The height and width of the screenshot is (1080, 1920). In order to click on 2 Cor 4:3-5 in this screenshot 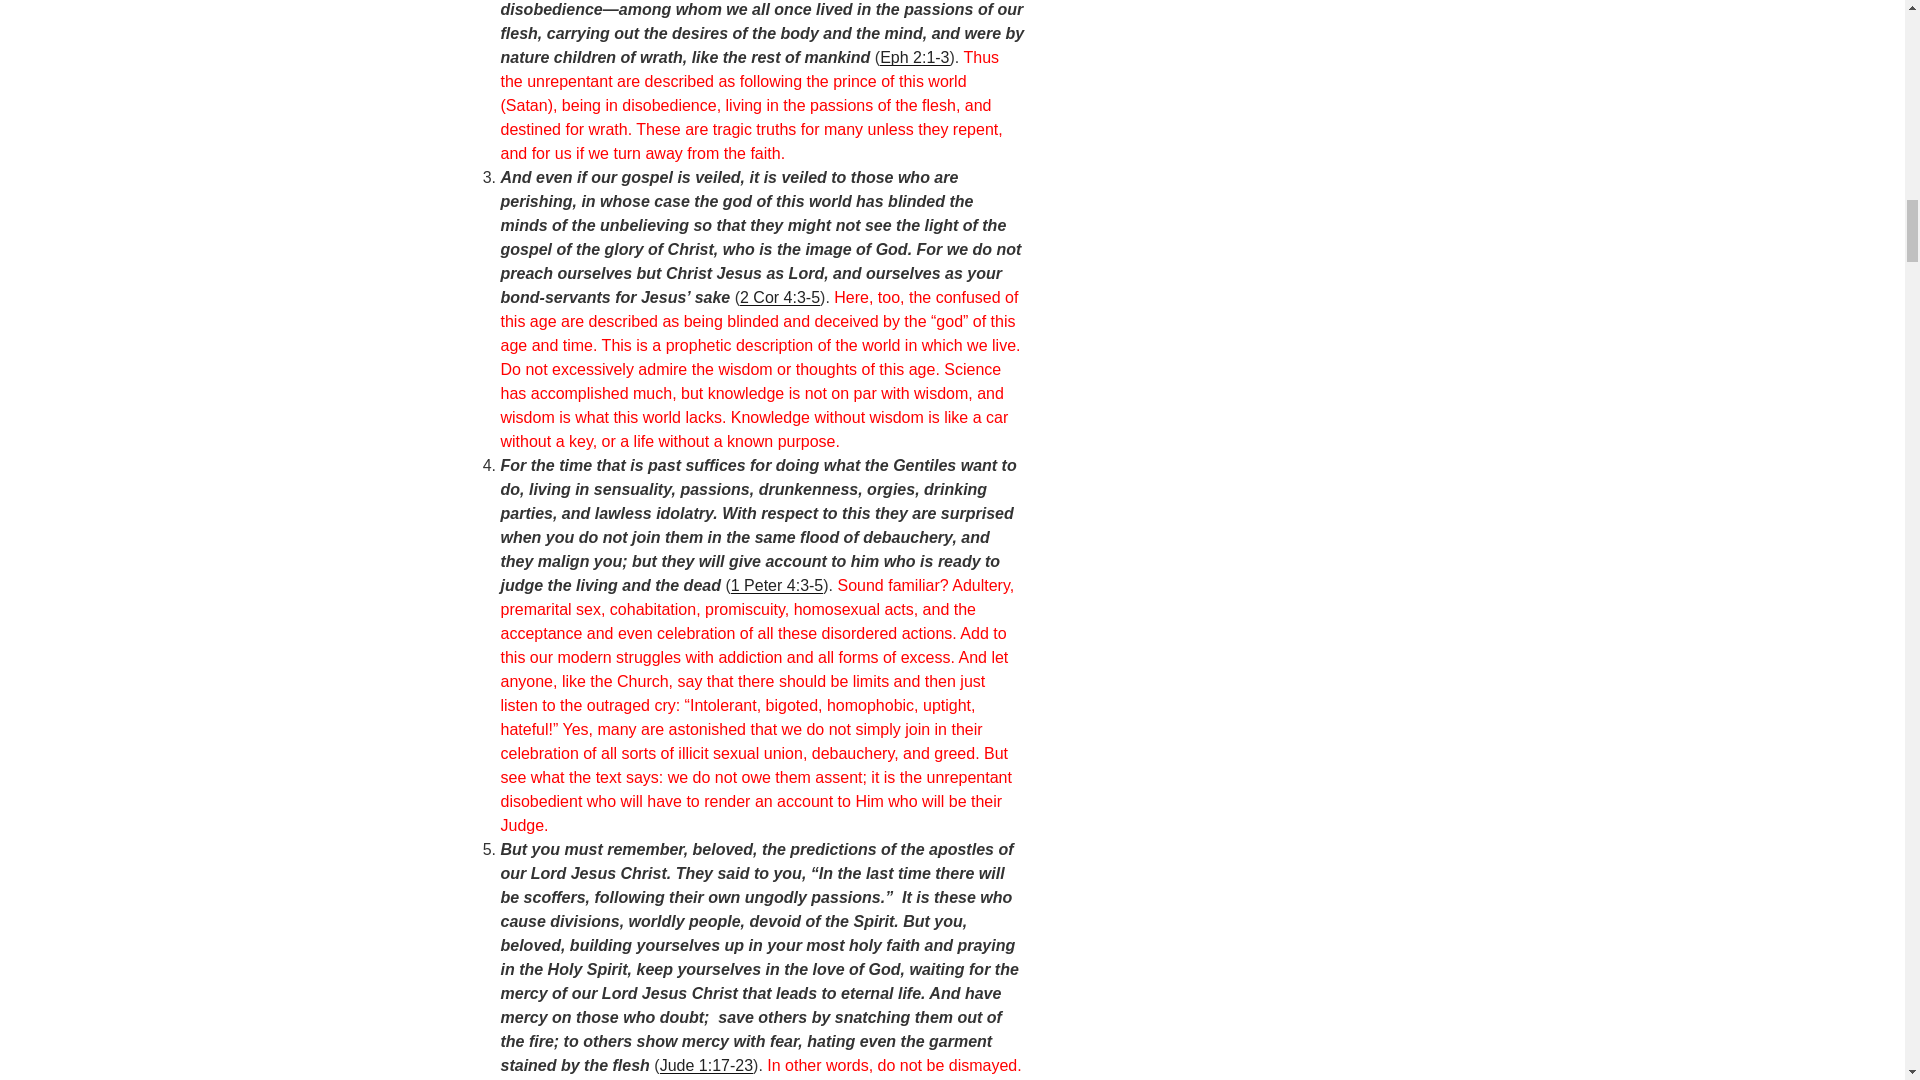, I will do `click(779, 297)`.